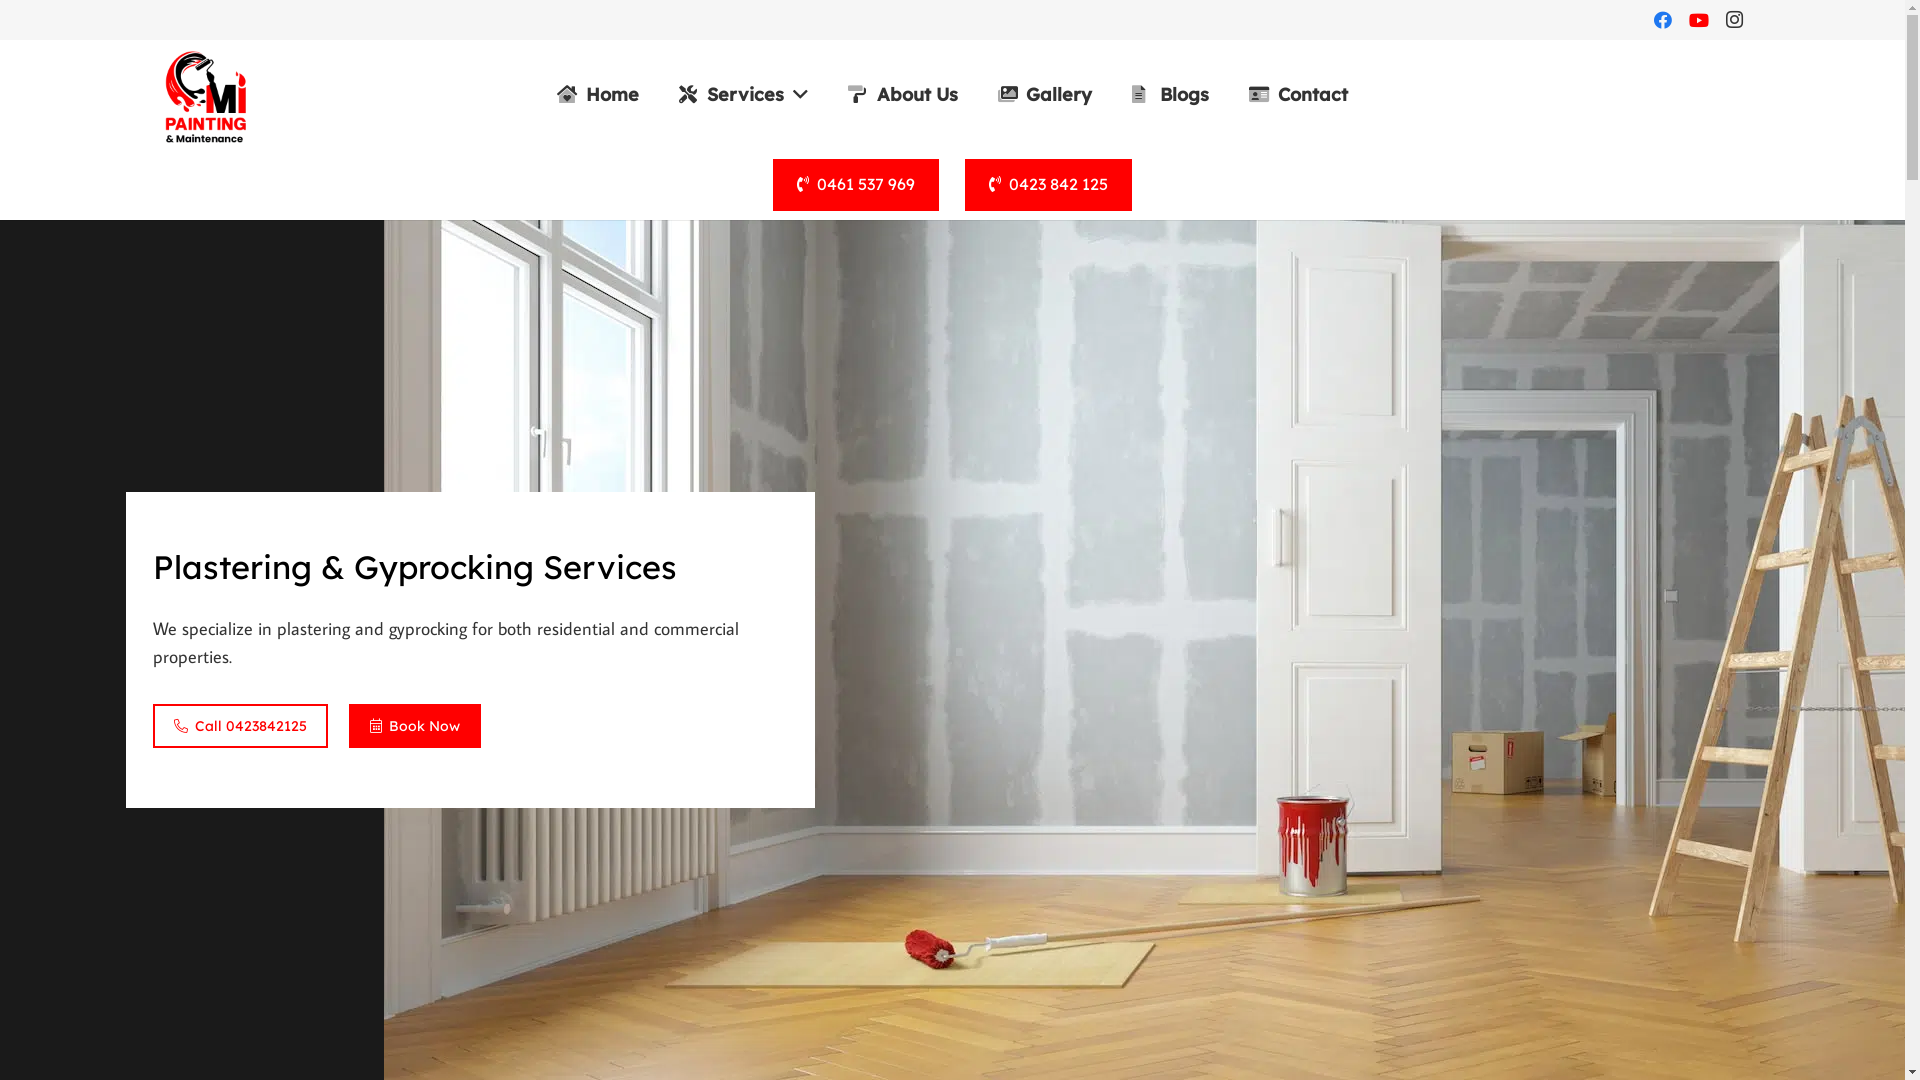  Describe the element at coordinates (1428, 240) in the screenshot. I see `About Us` at that location.